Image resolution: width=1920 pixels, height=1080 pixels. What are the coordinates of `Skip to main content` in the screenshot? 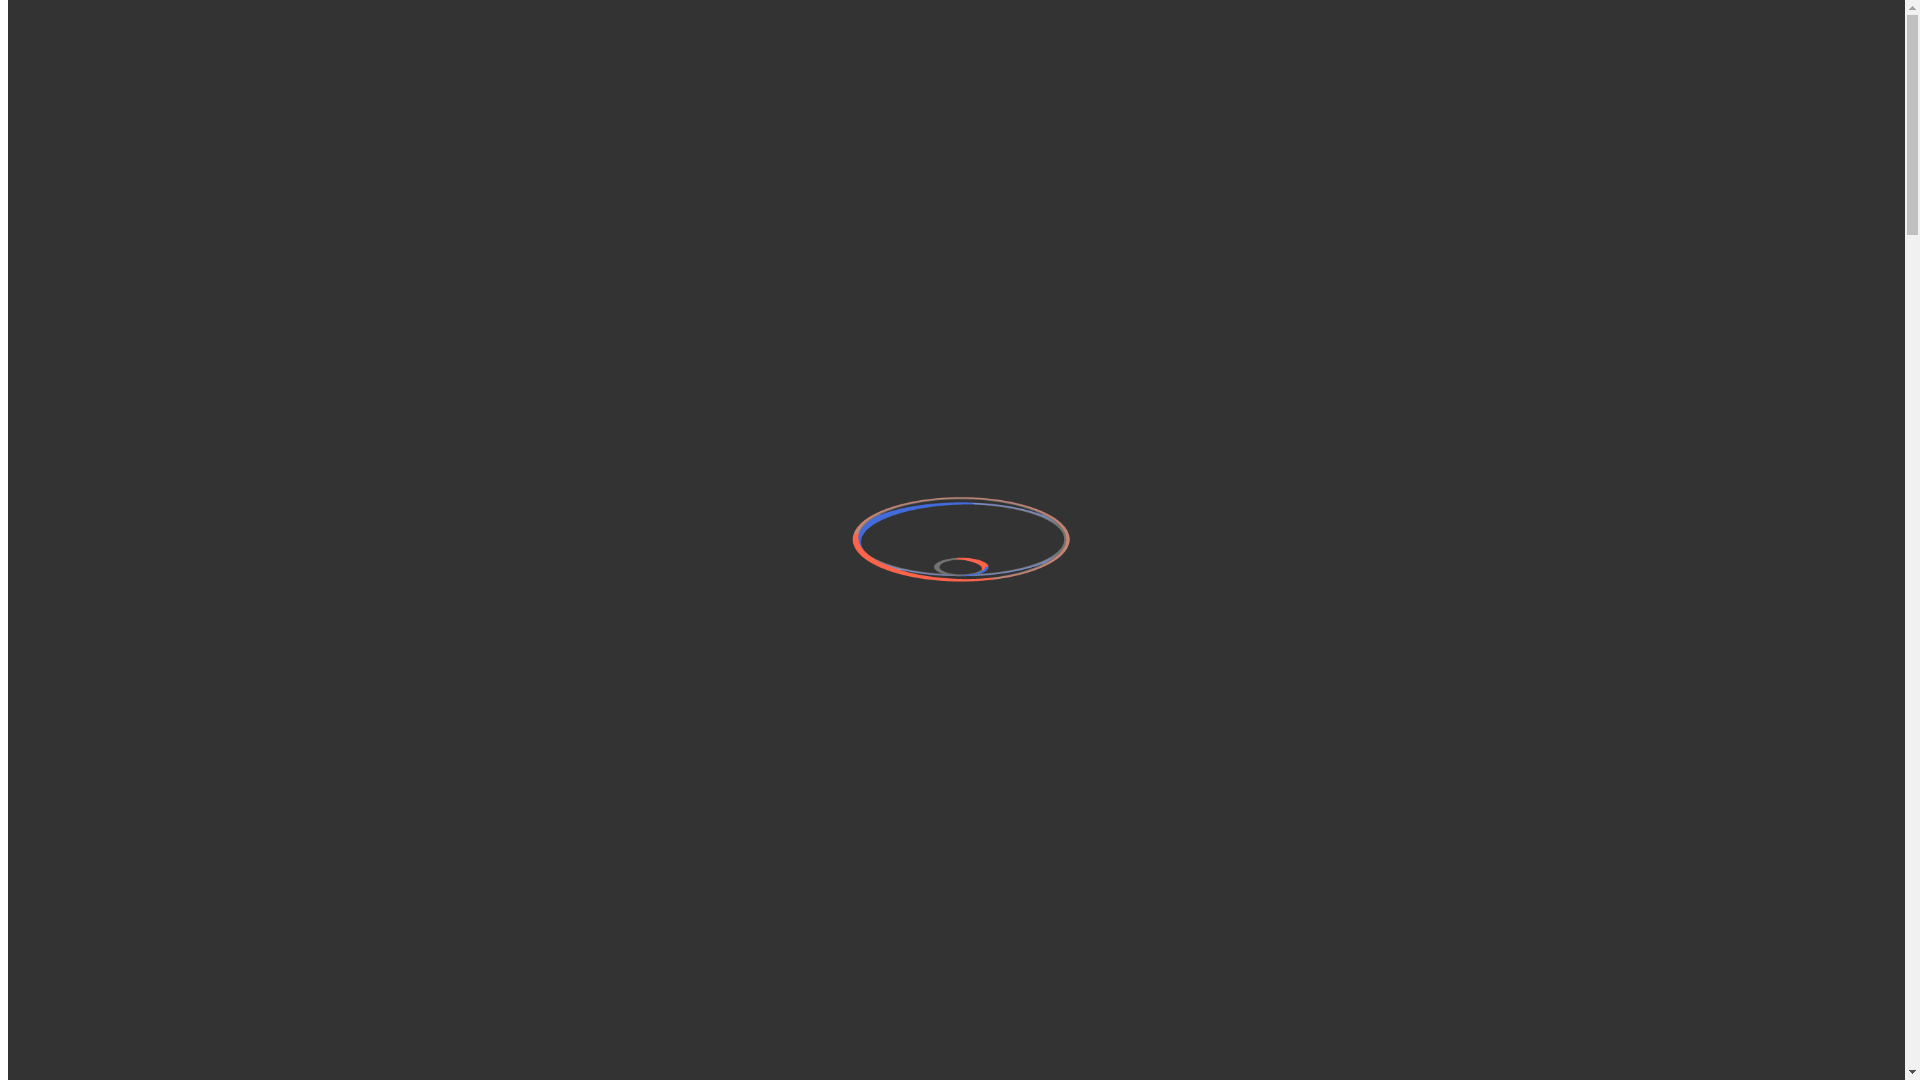 It's located at (8, 22).